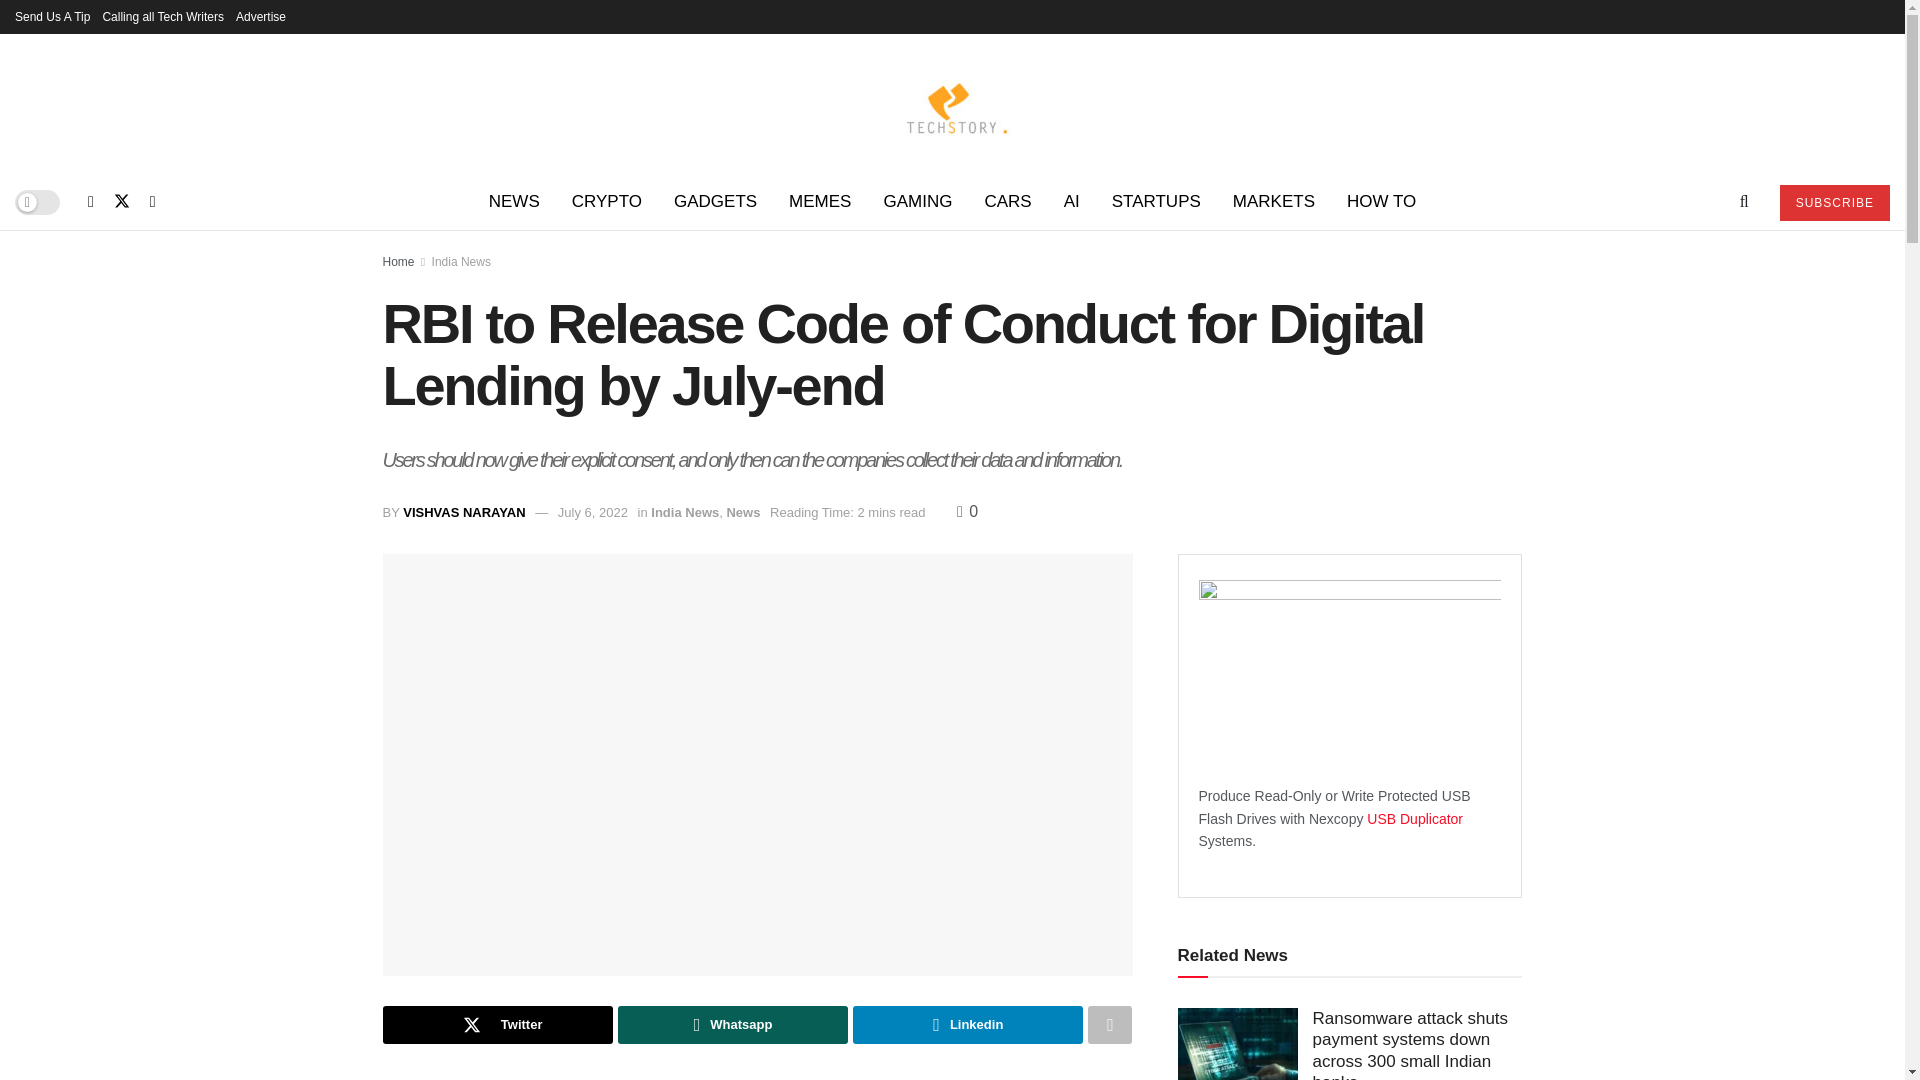 The width and height of the screenshot is (1920, 1080). What do you see at coordinates (820, 202) in the screenshot?
I see `MEMES` at bounding box center [820, 202].